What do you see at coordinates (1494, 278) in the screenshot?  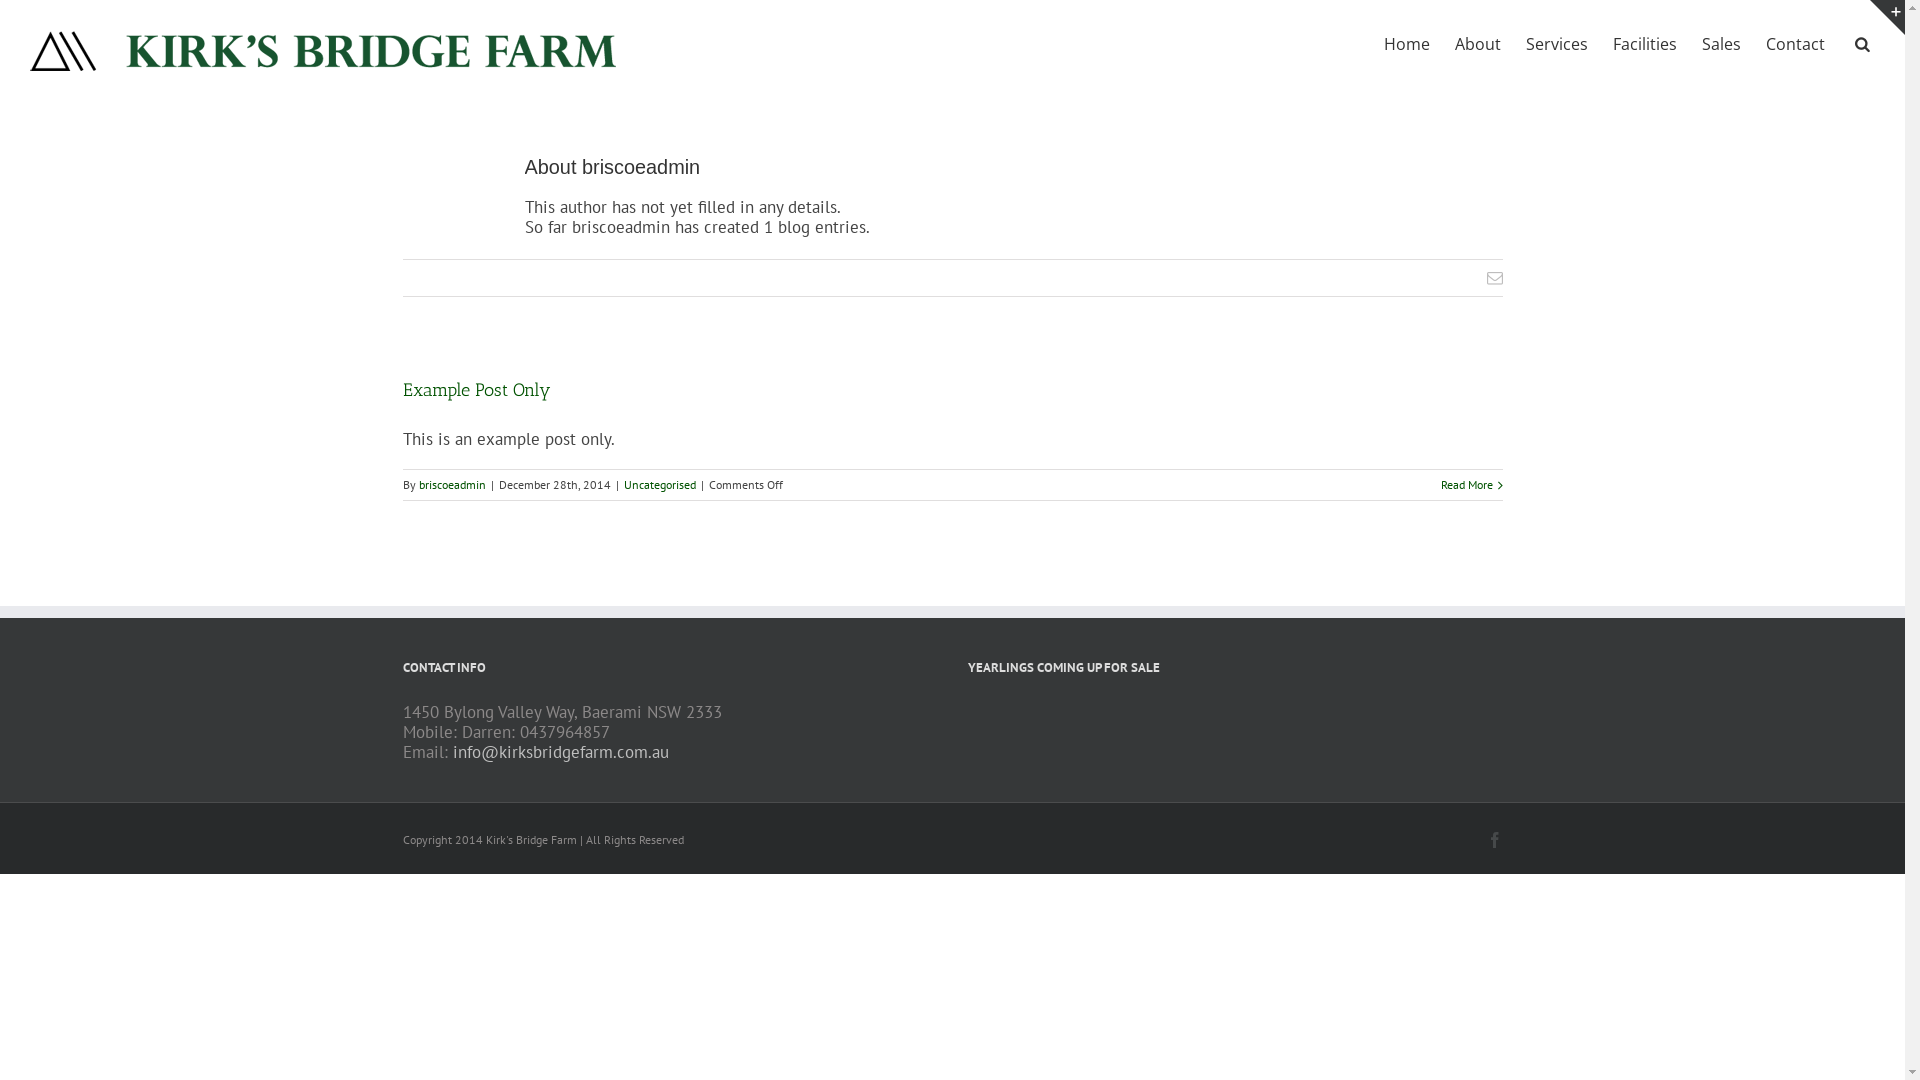 I see `Mail` at bounding box center [1494, 278].